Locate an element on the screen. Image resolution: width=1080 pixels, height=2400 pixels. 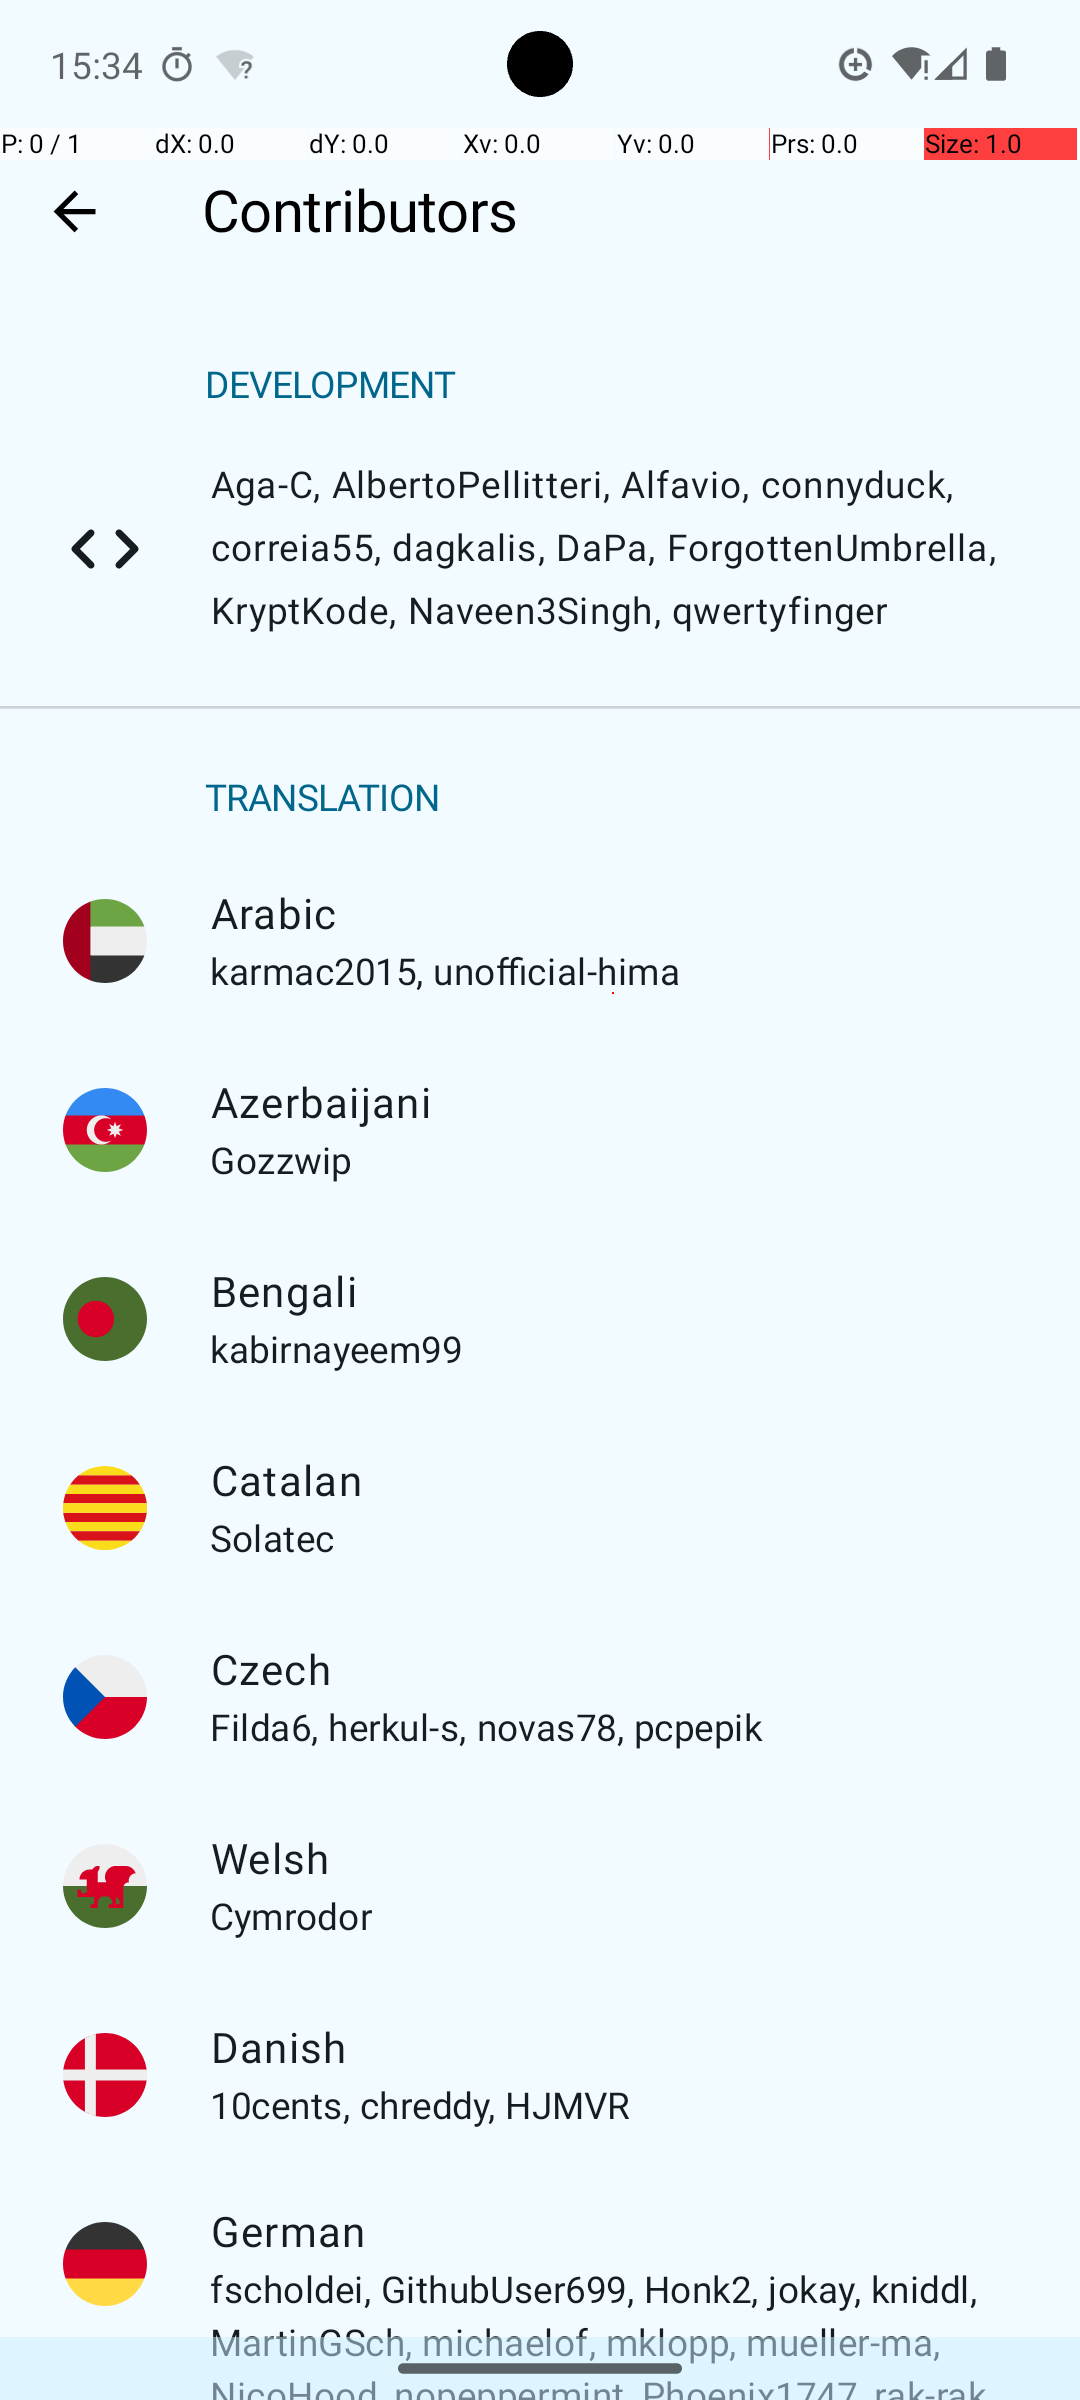
Azerbaijani is located at coordinates (614, 1104).